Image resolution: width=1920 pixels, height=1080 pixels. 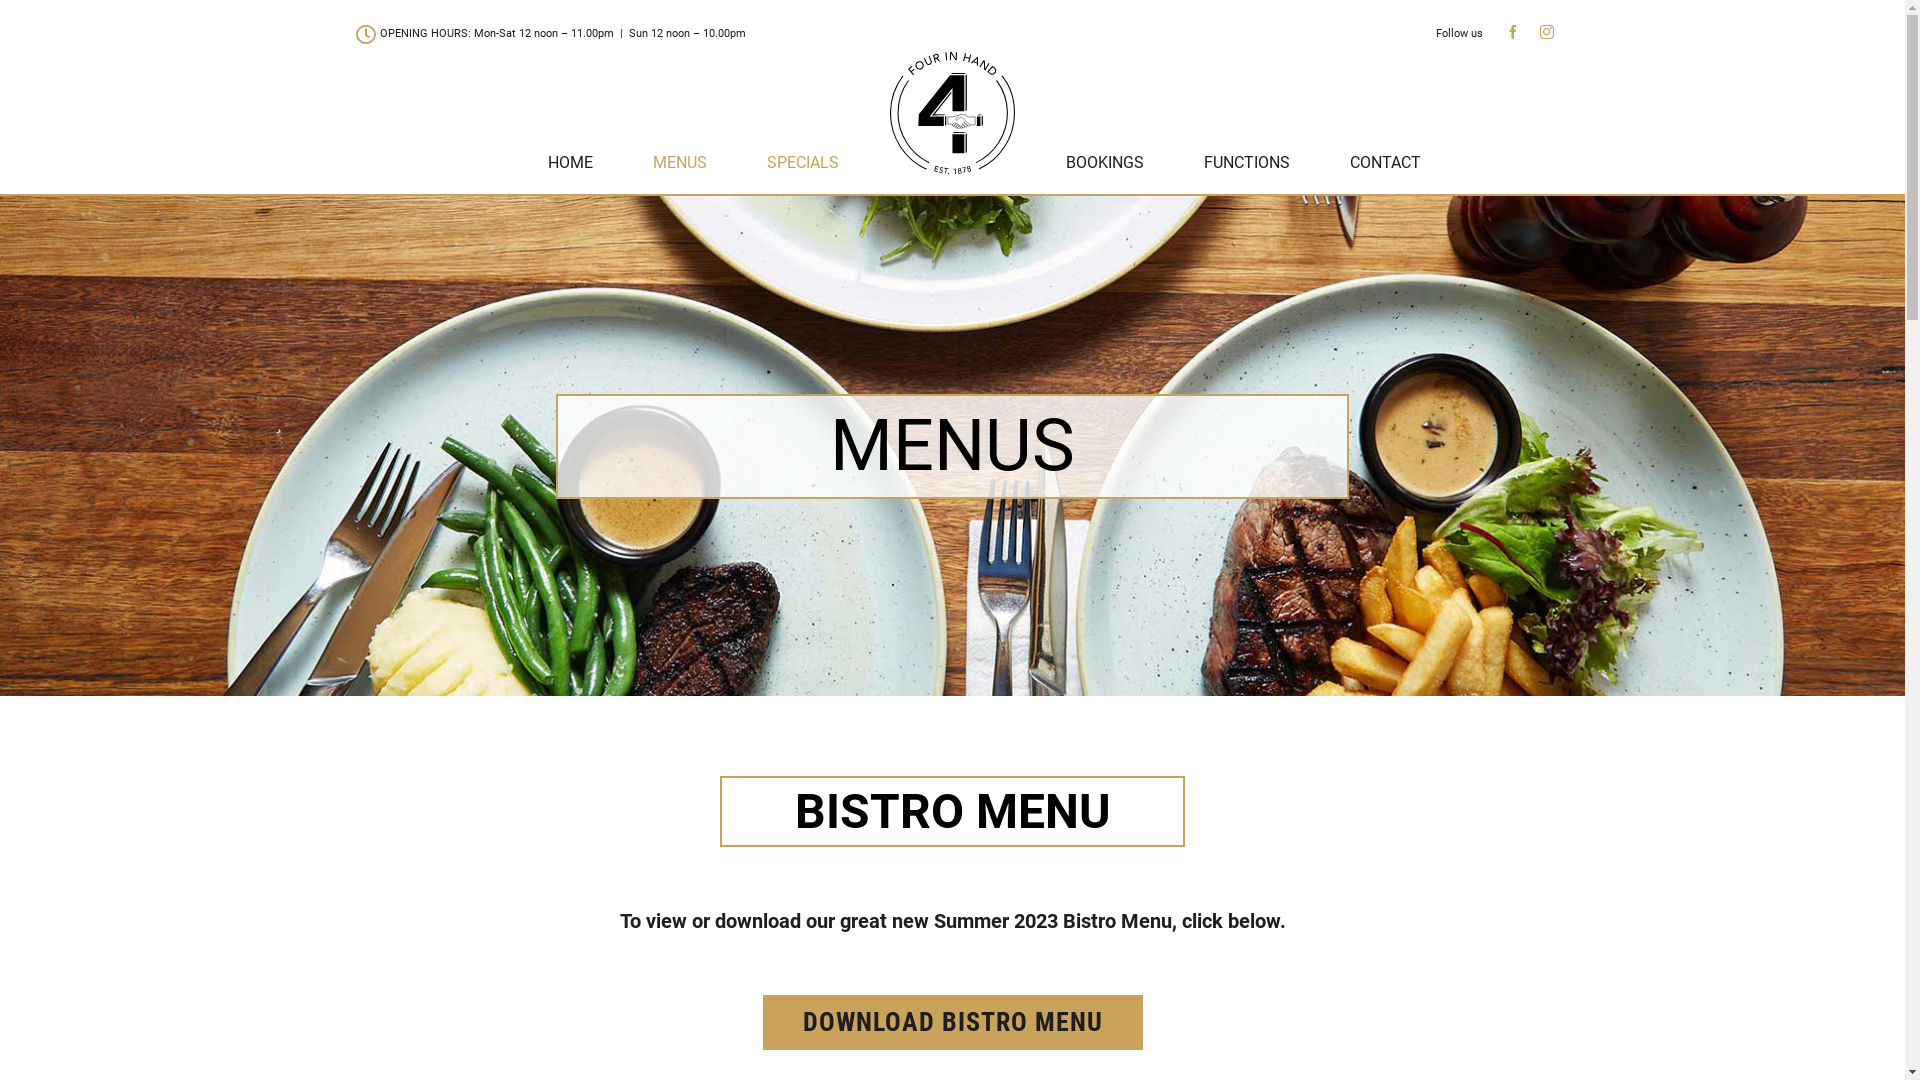 What do you see at coordinates (1386, 163) in the screenshot?
I see `CONTACT` at bounding box center [1386, 163].